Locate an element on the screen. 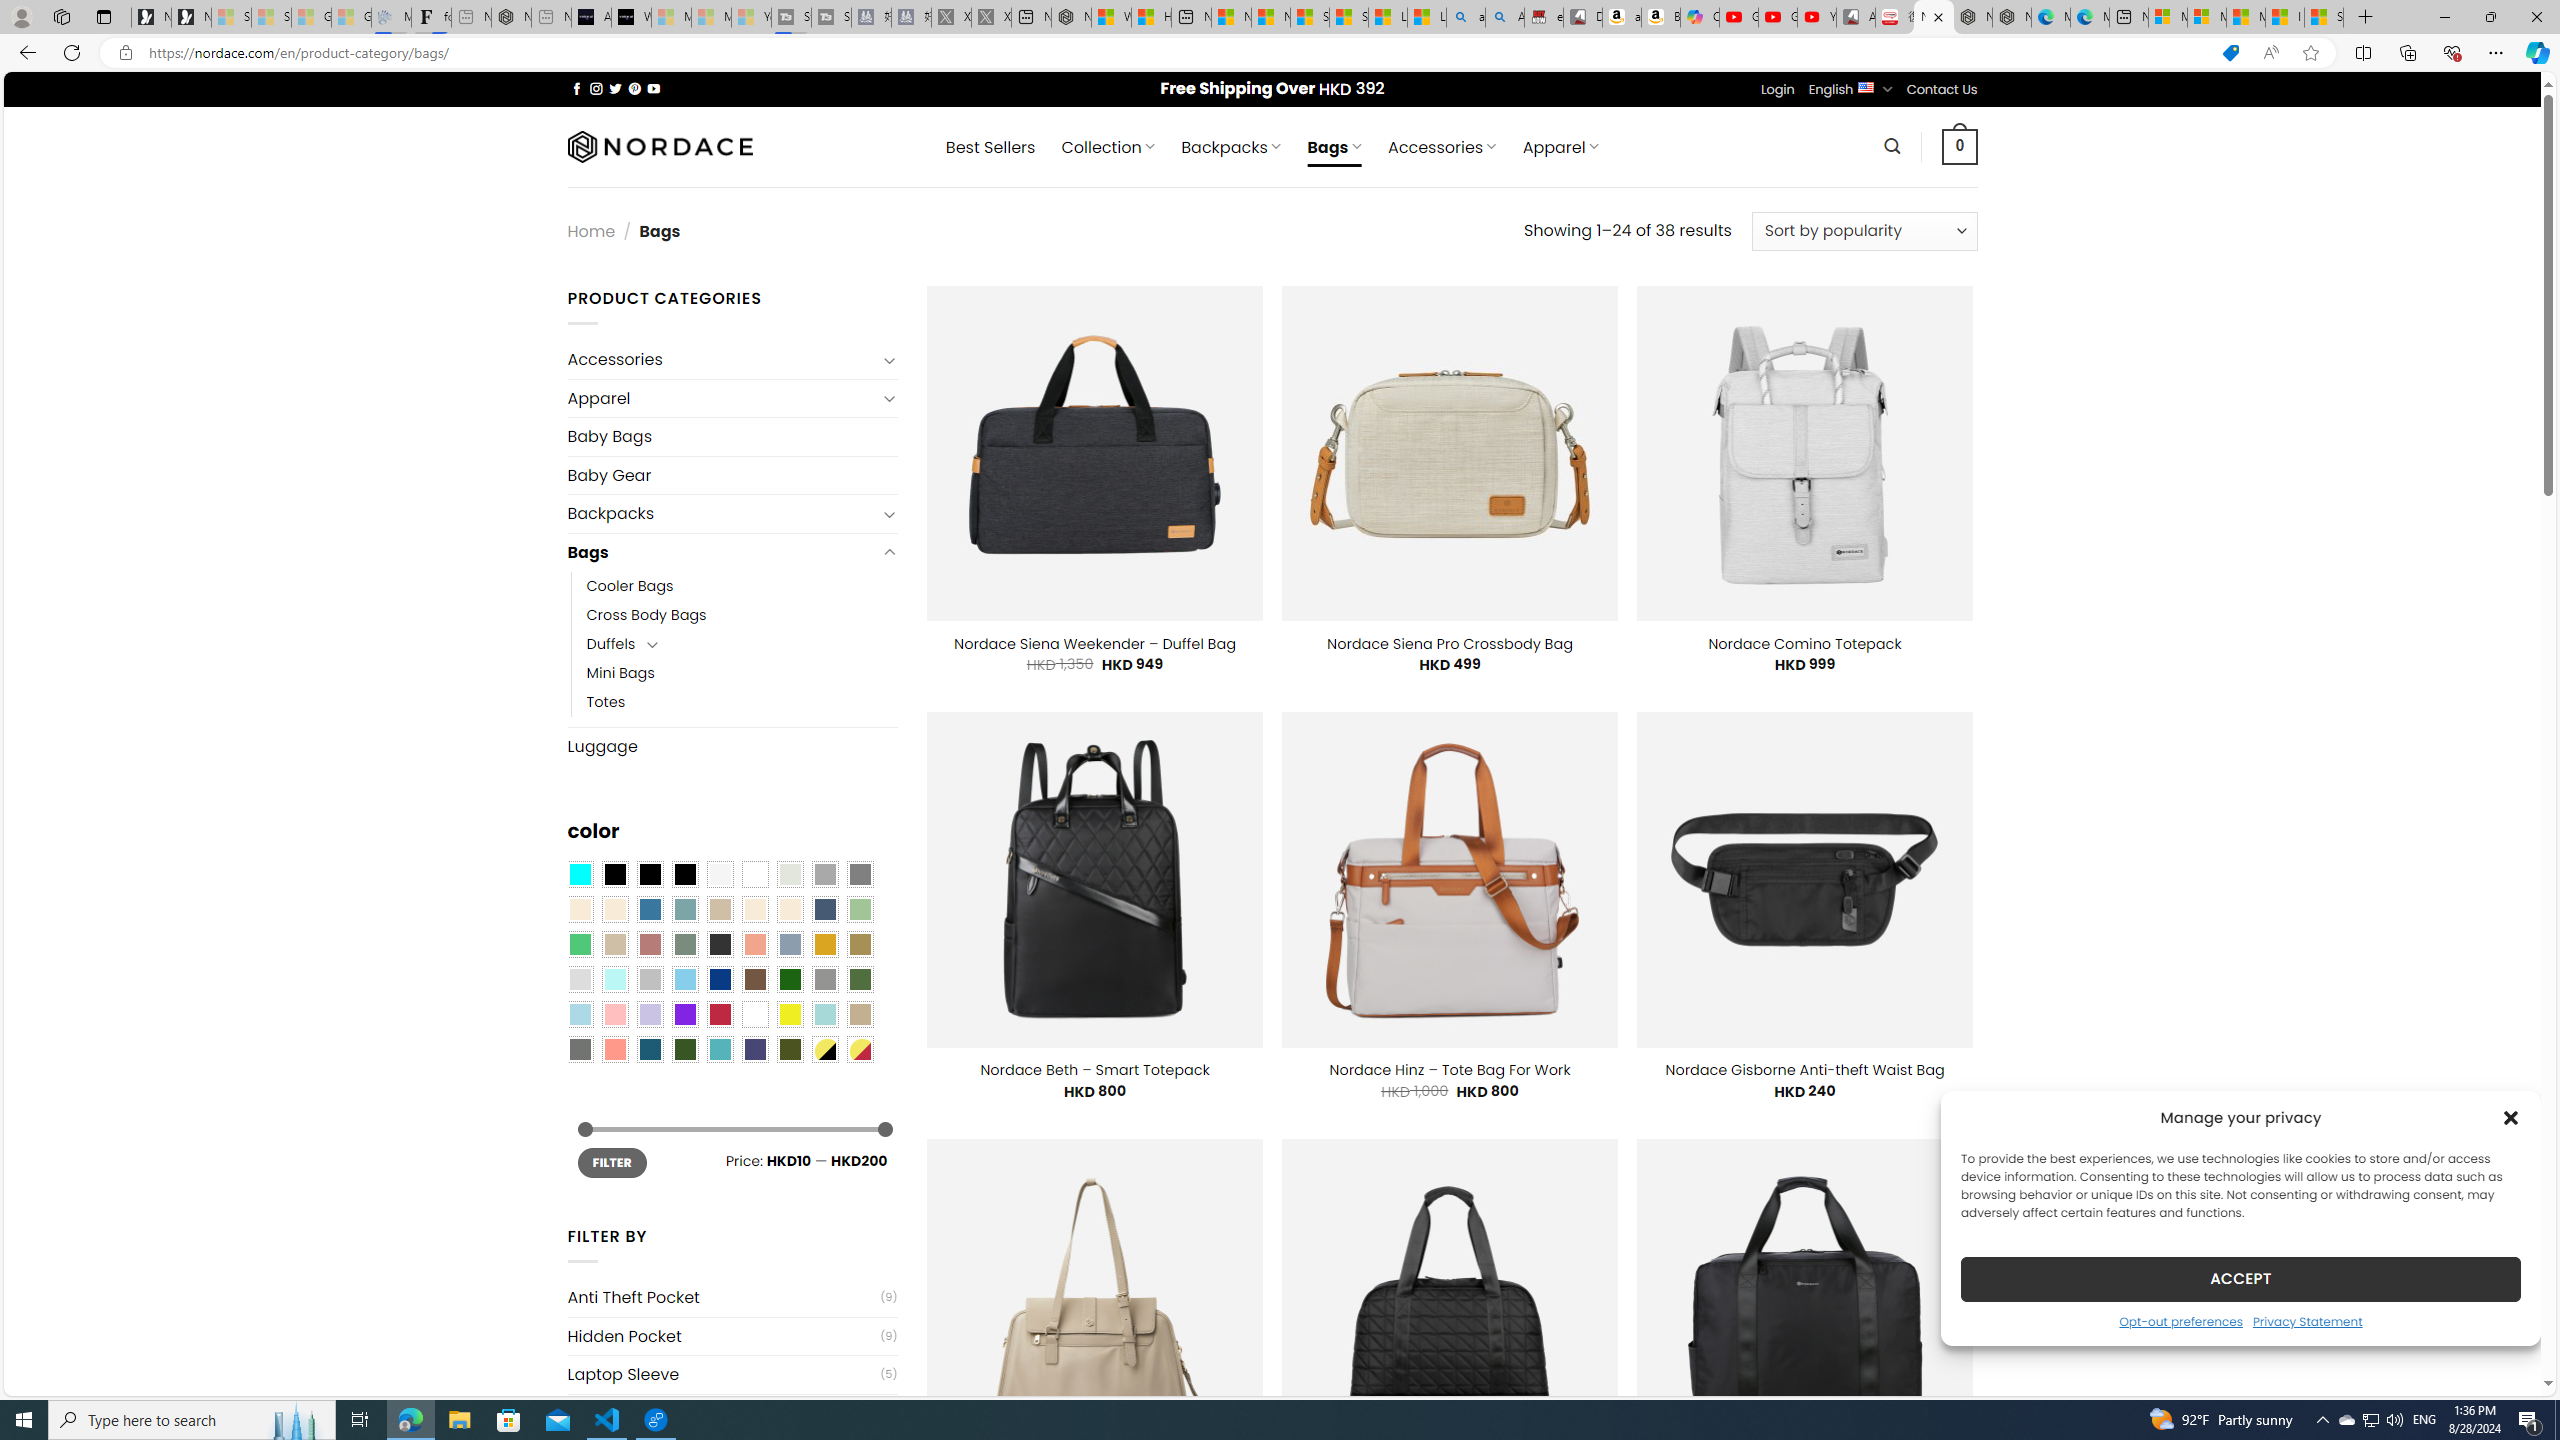 This screenshot has width=2560, height=1440. Cross Body Bags is located at coordinates (742, 615).